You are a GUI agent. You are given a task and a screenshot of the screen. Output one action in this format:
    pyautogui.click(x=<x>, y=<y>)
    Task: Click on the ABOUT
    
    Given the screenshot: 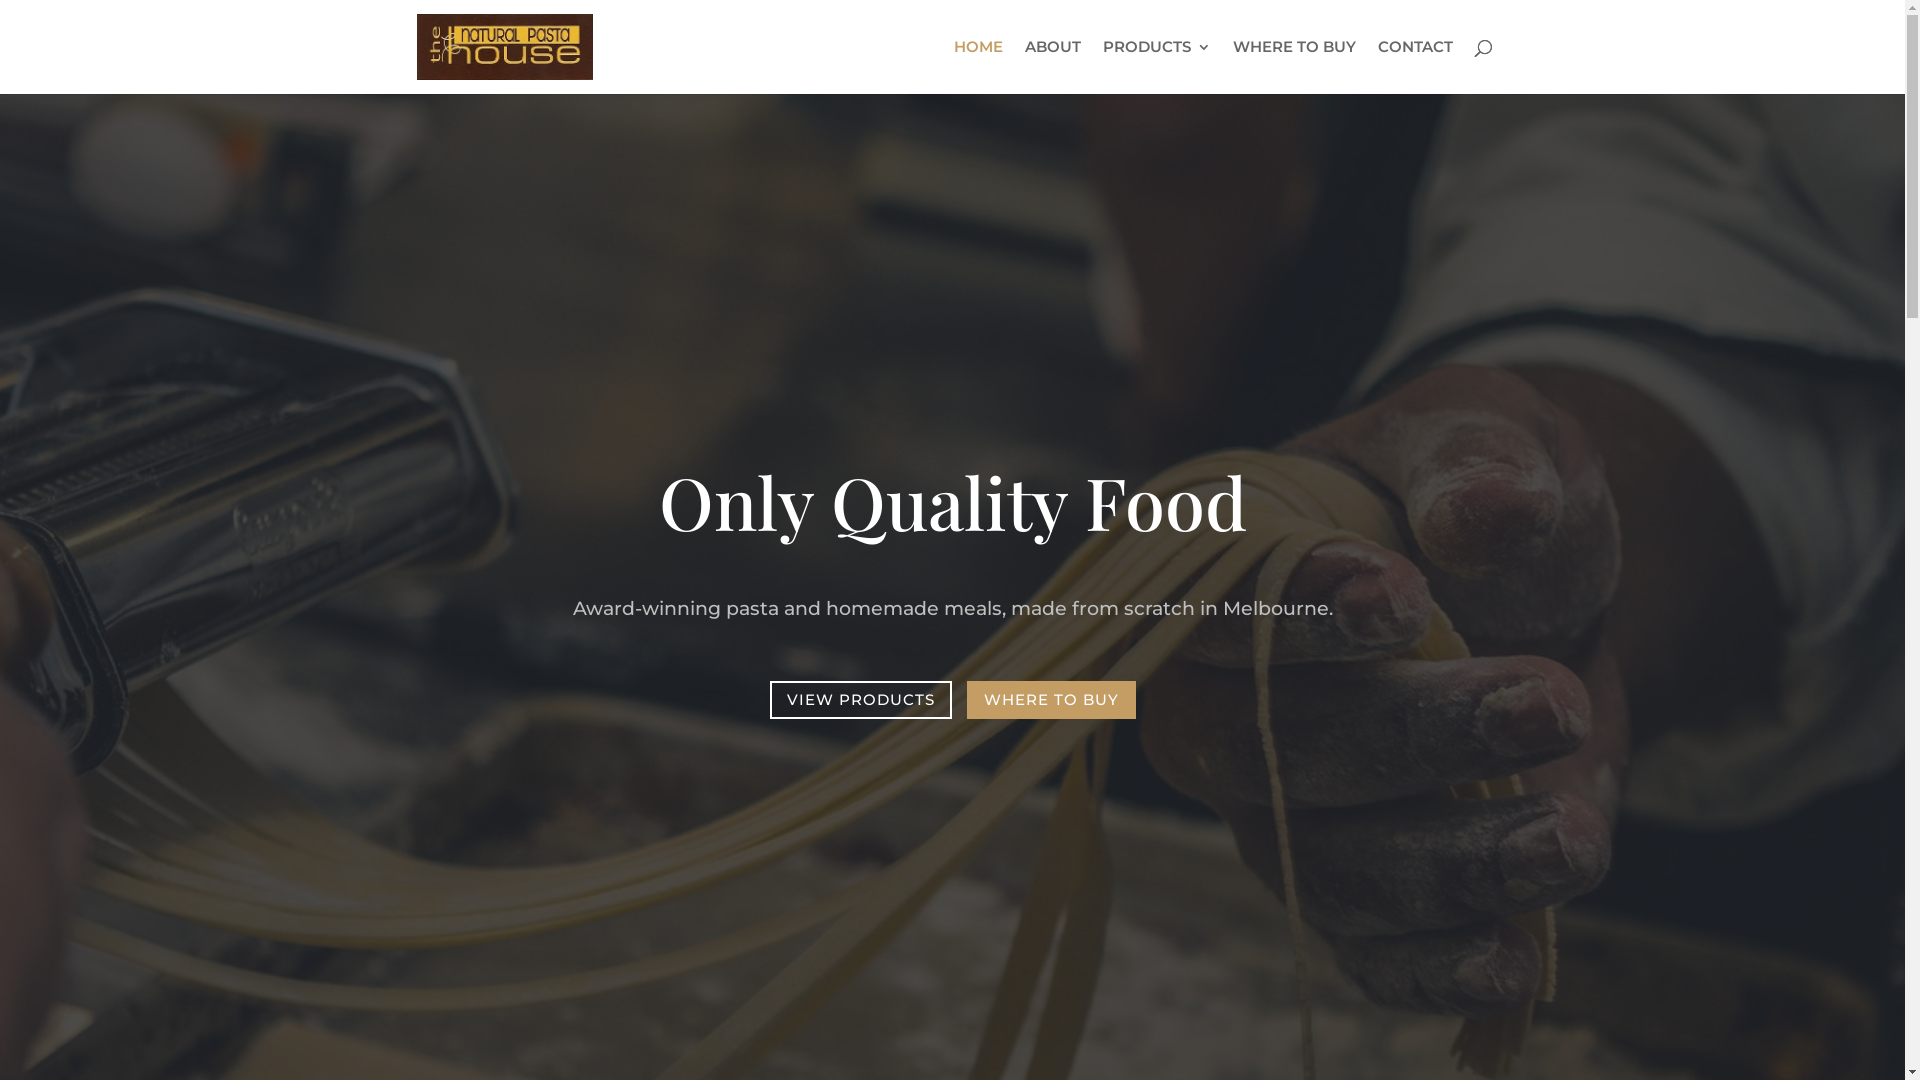 What is the action you would take?
    pyautogui.click(x=1052, y=67)
    